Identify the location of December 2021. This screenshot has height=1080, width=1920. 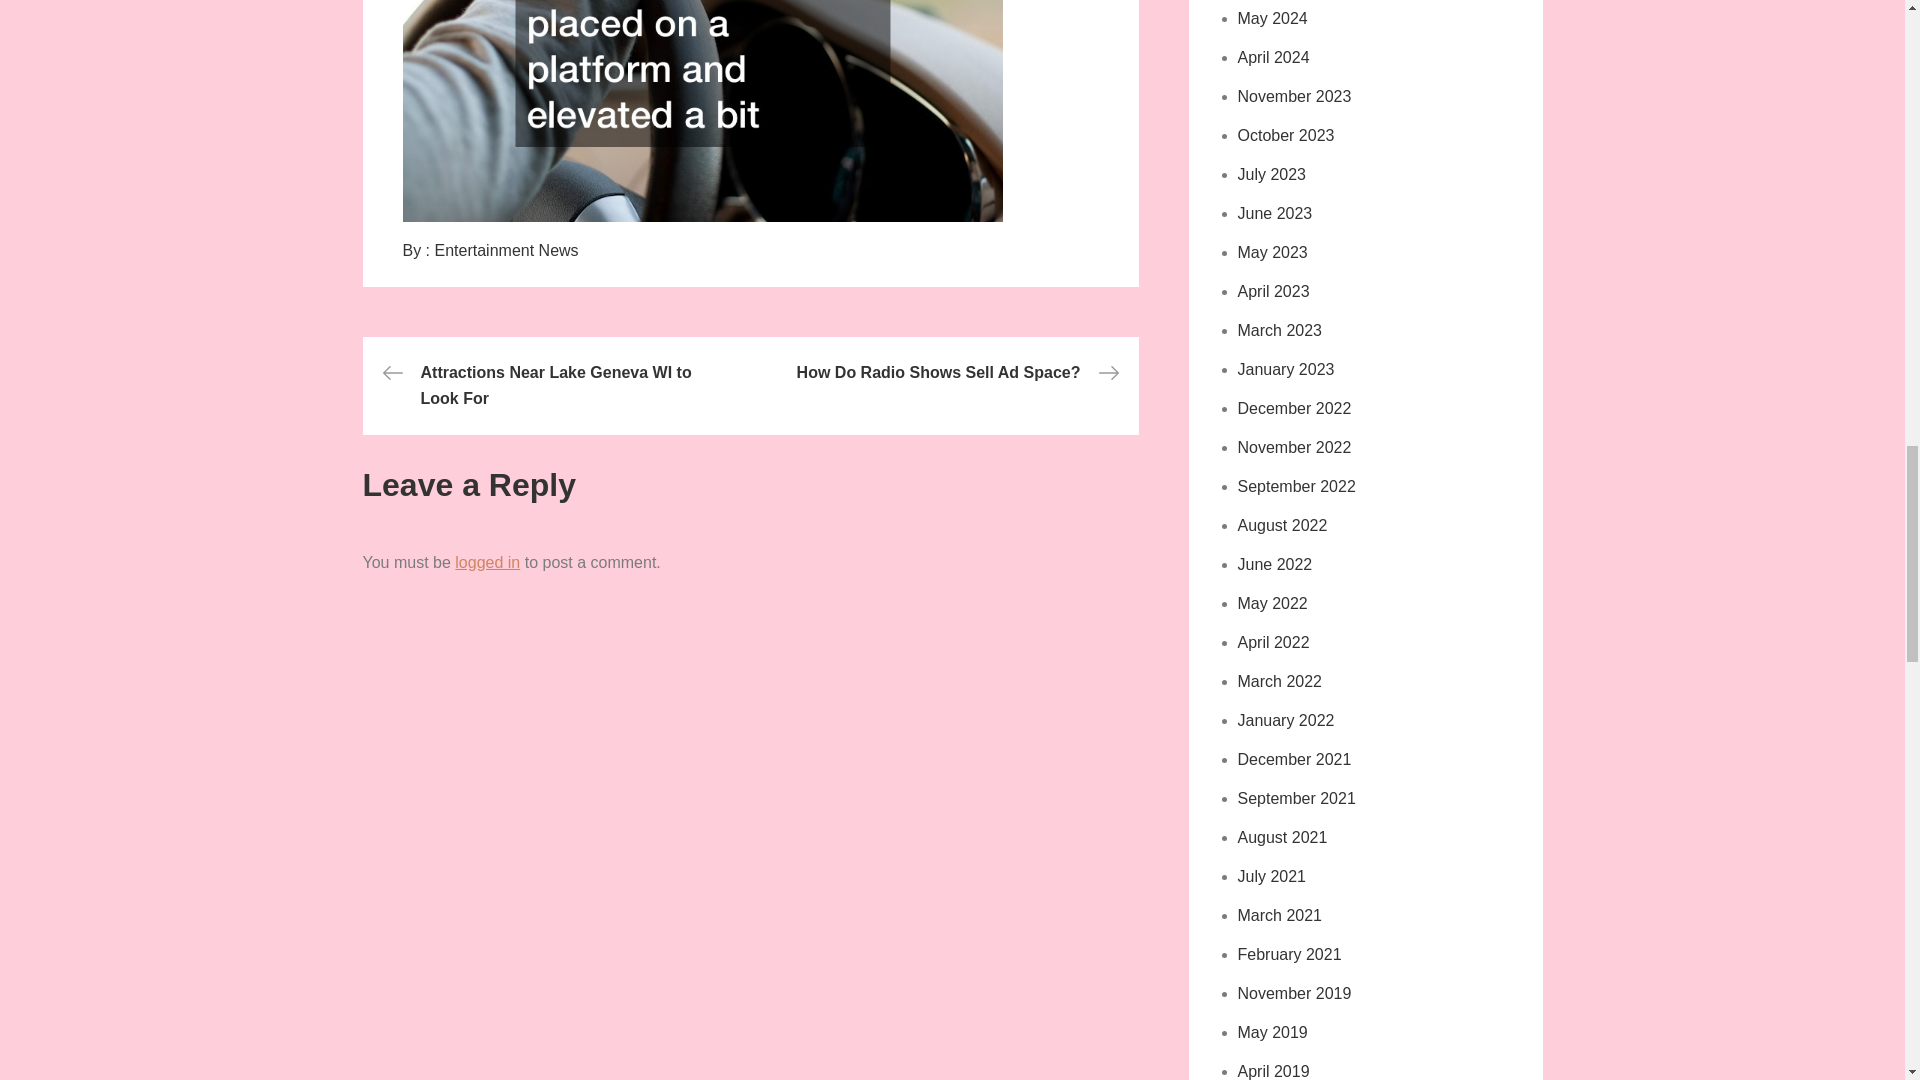
(1294, 758).